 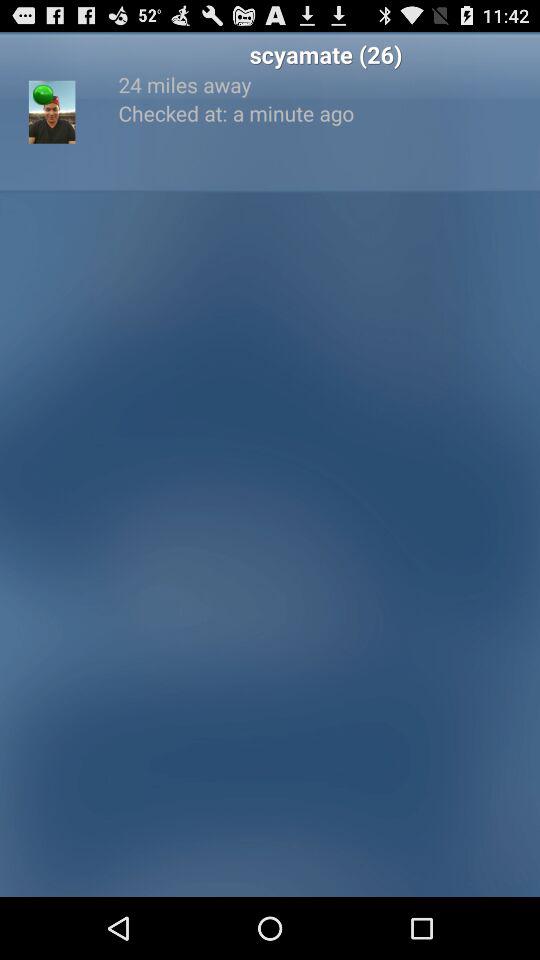 What do you see at coordinates (326, 84) in the screenshot?
I see `tap the icon above the checked at a icon` at bounding box center [326, 84].